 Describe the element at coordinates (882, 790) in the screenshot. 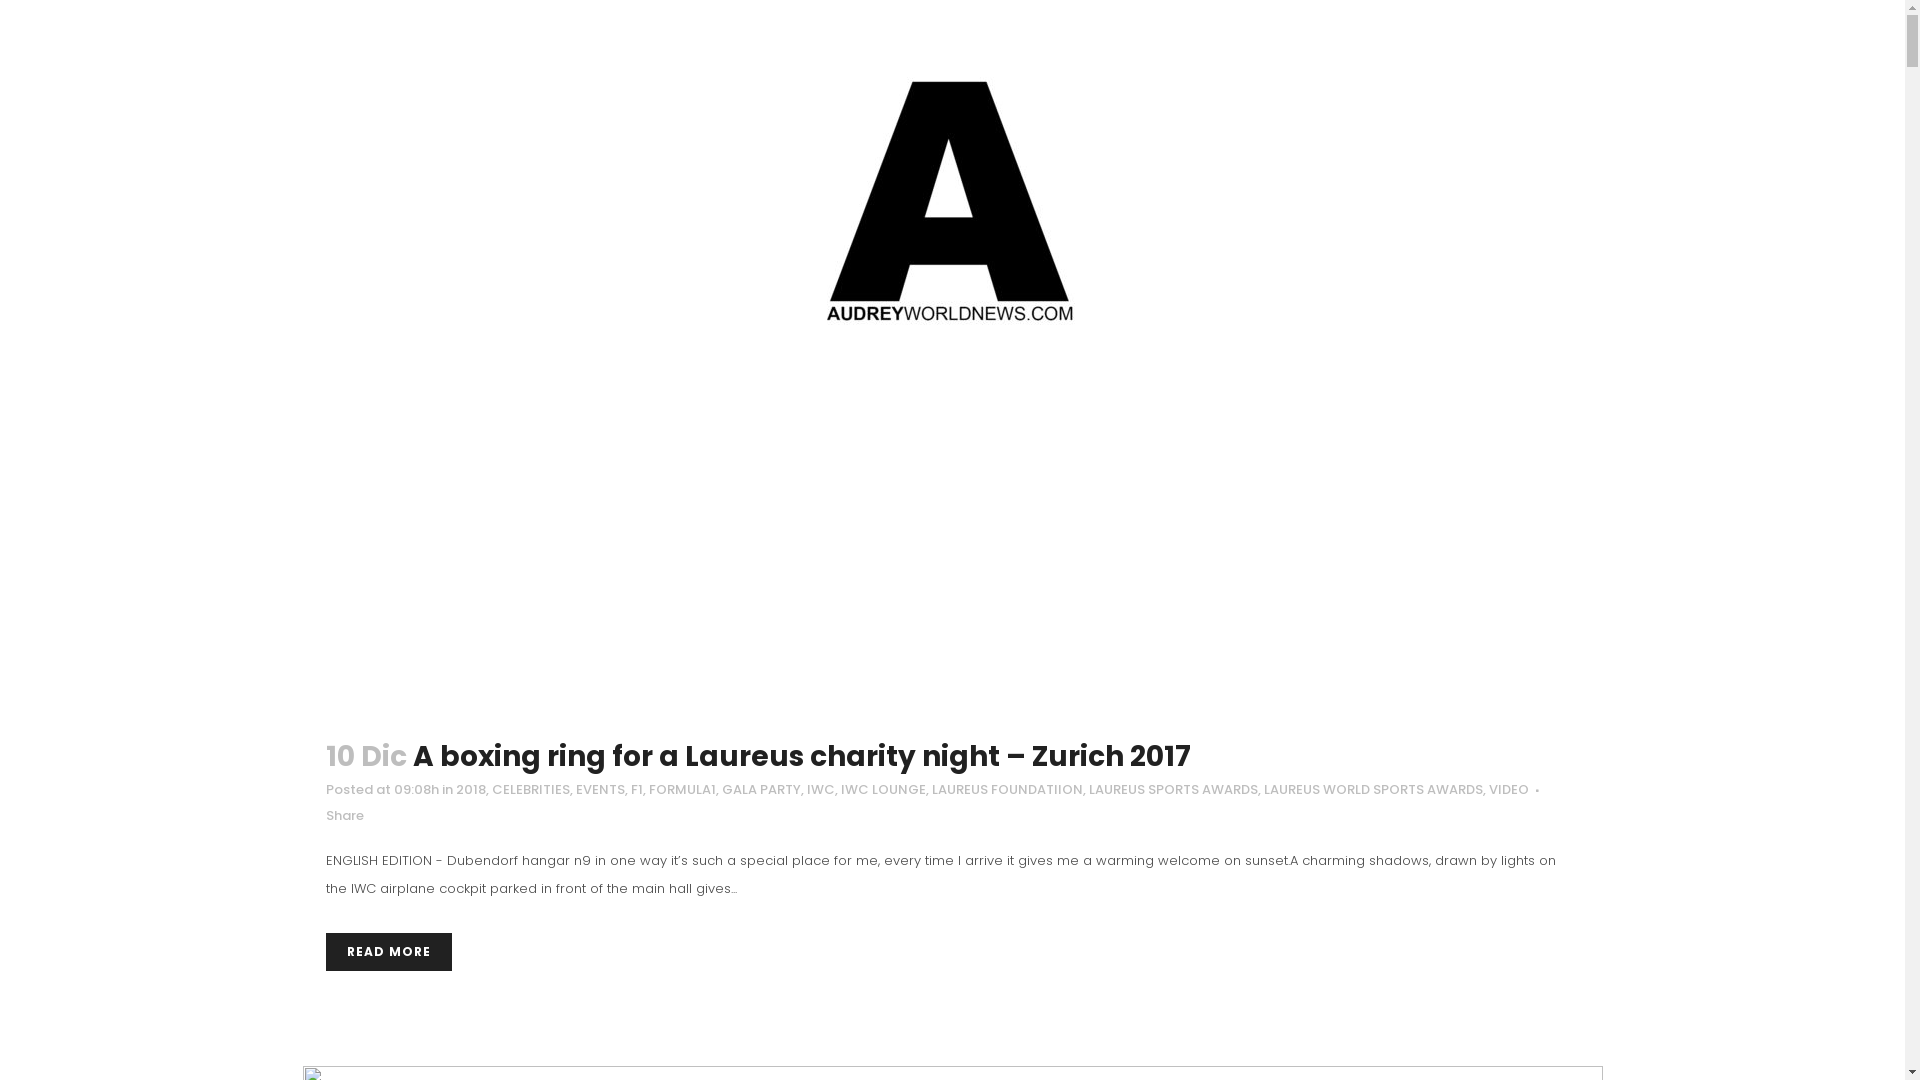

I see `IWC LOUNGE` at that location.